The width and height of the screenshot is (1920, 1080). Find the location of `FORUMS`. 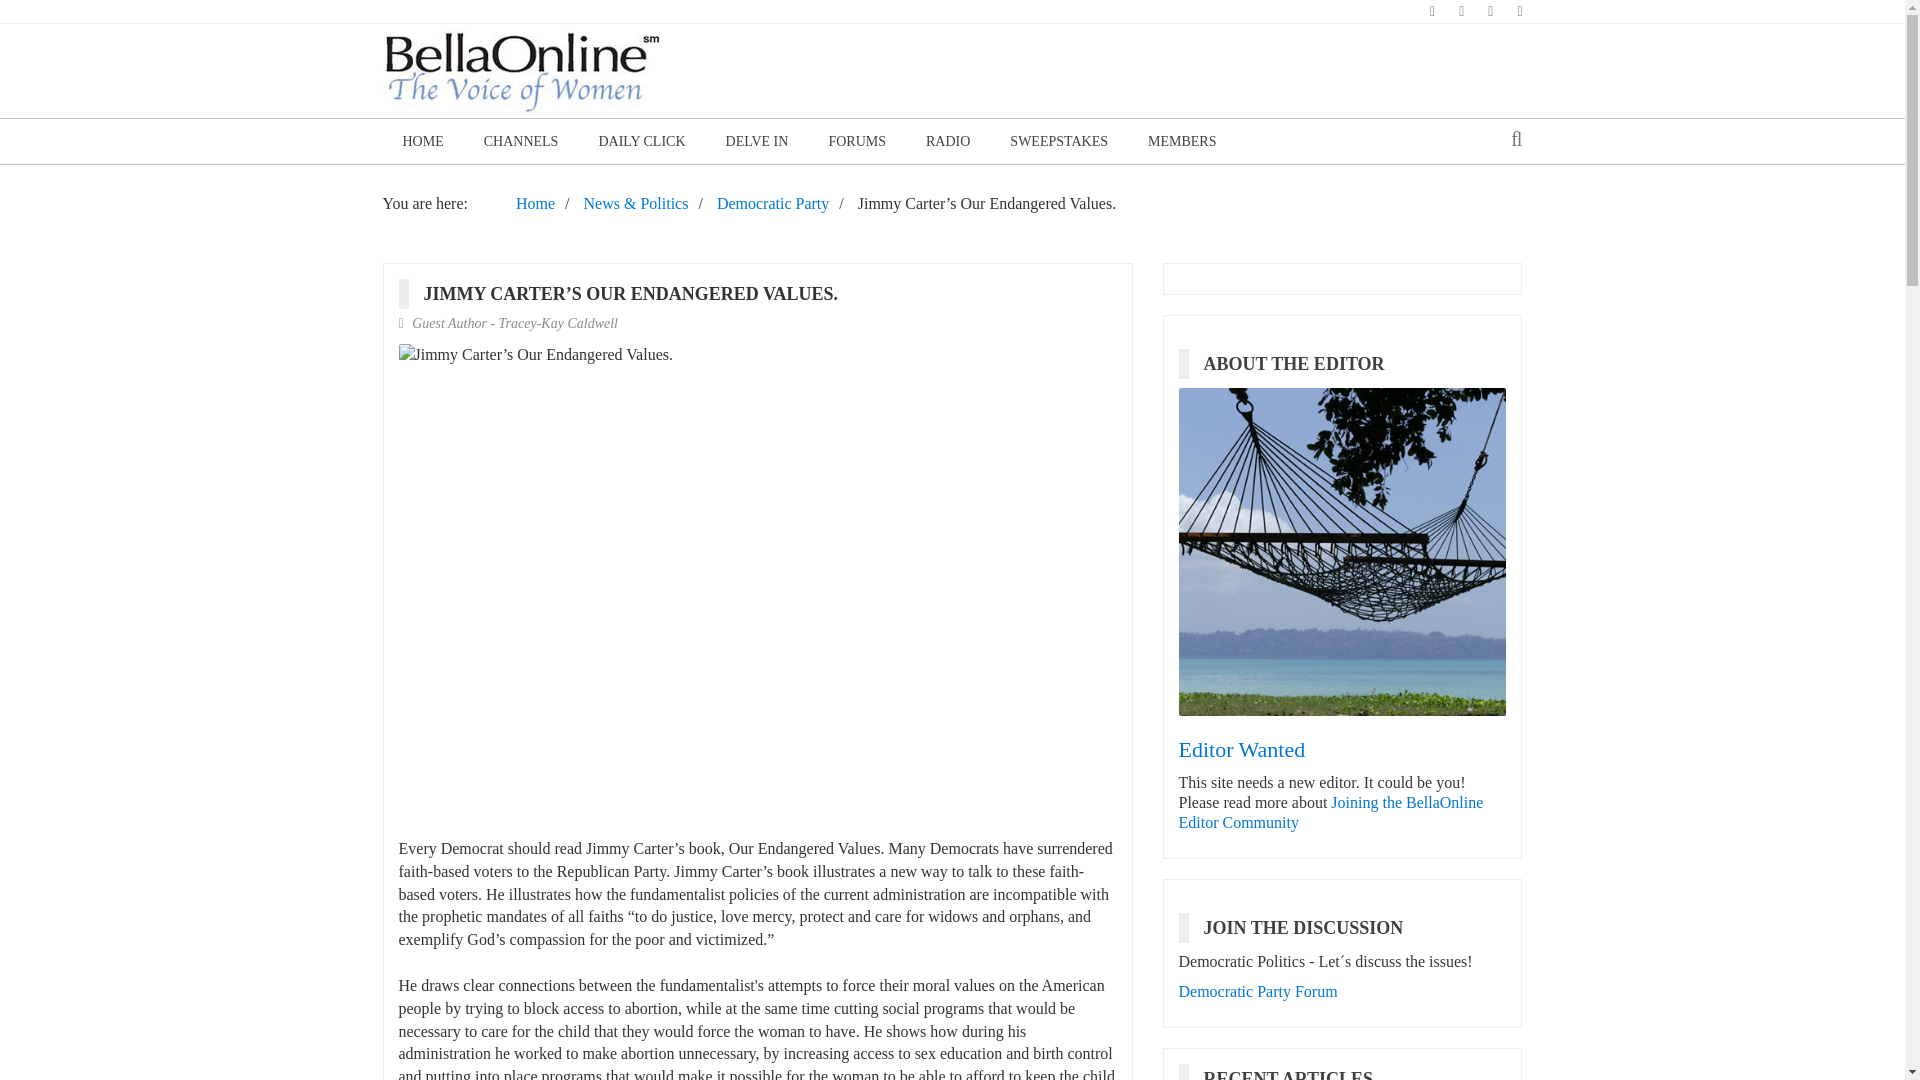

FORUMS is located at coordinates (857, 141).